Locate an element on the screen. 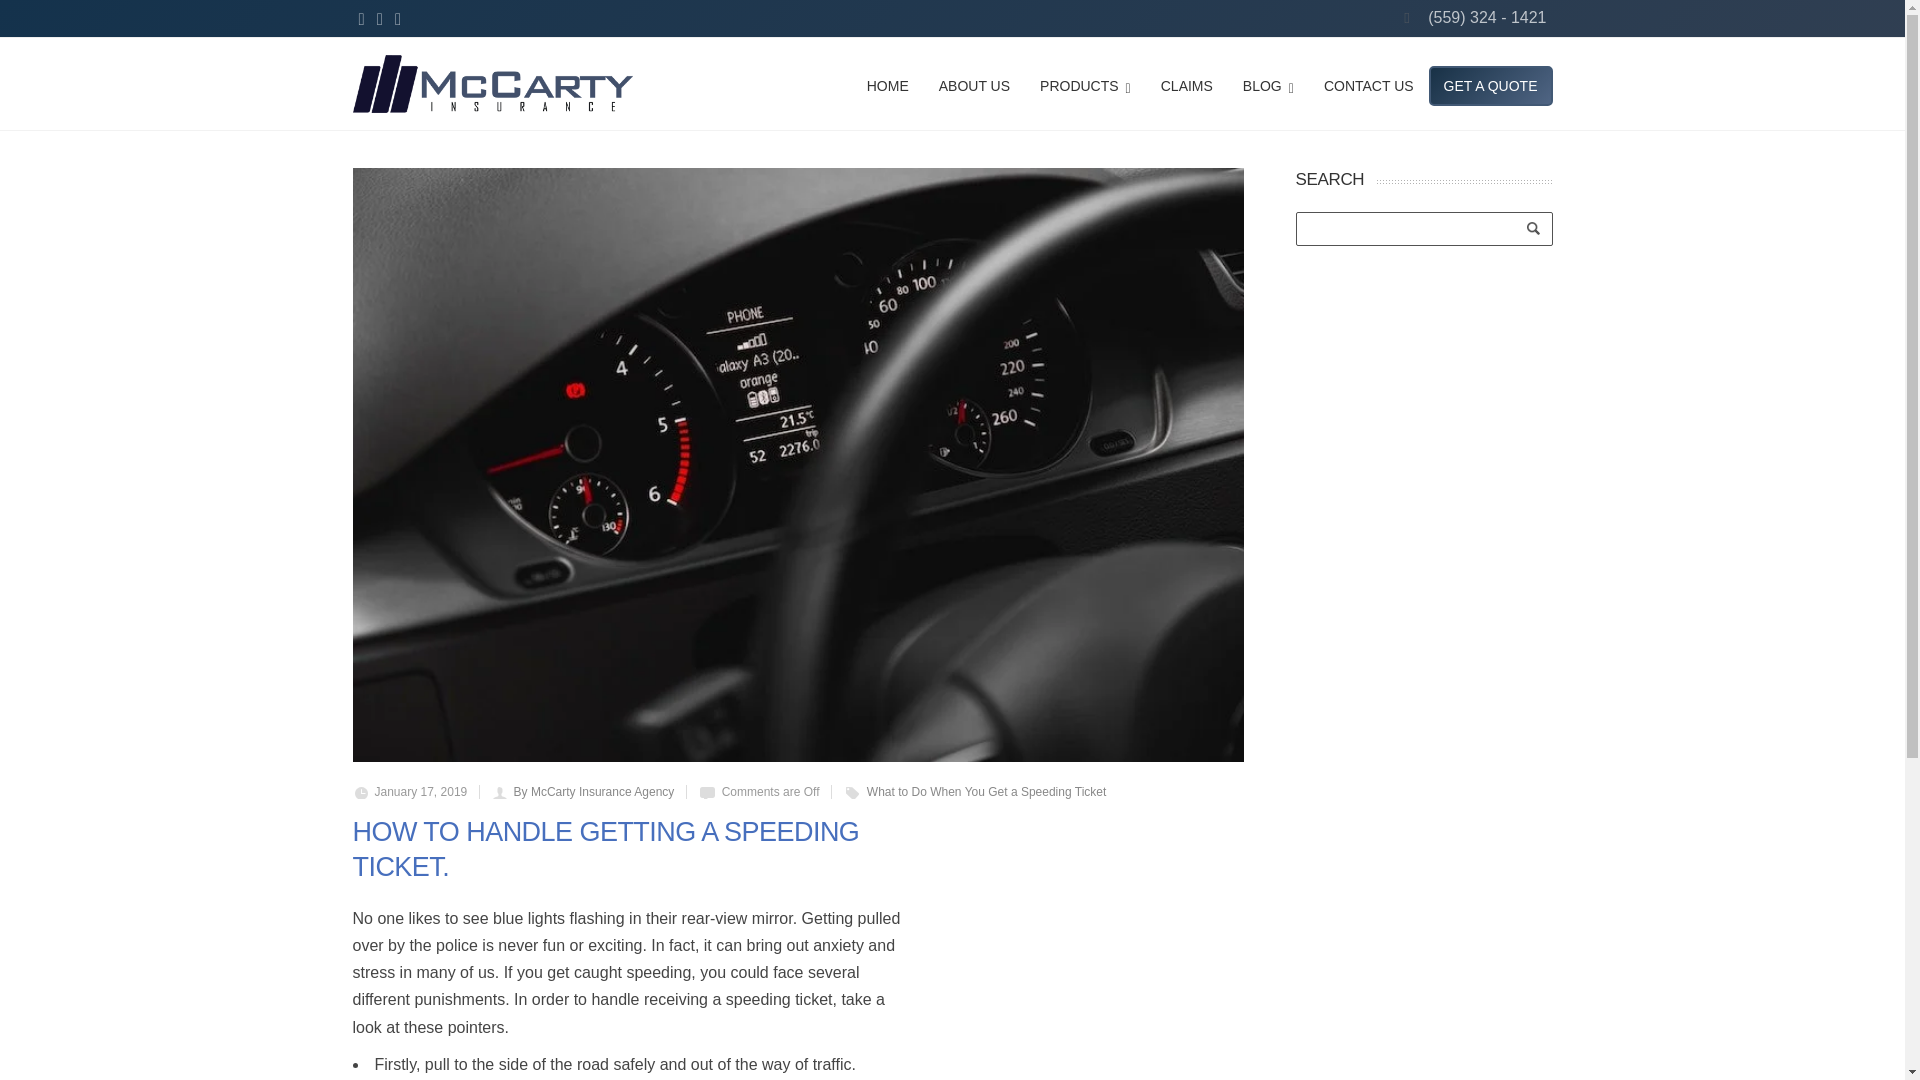  ABOUT US is located at coordinates (974, 83).